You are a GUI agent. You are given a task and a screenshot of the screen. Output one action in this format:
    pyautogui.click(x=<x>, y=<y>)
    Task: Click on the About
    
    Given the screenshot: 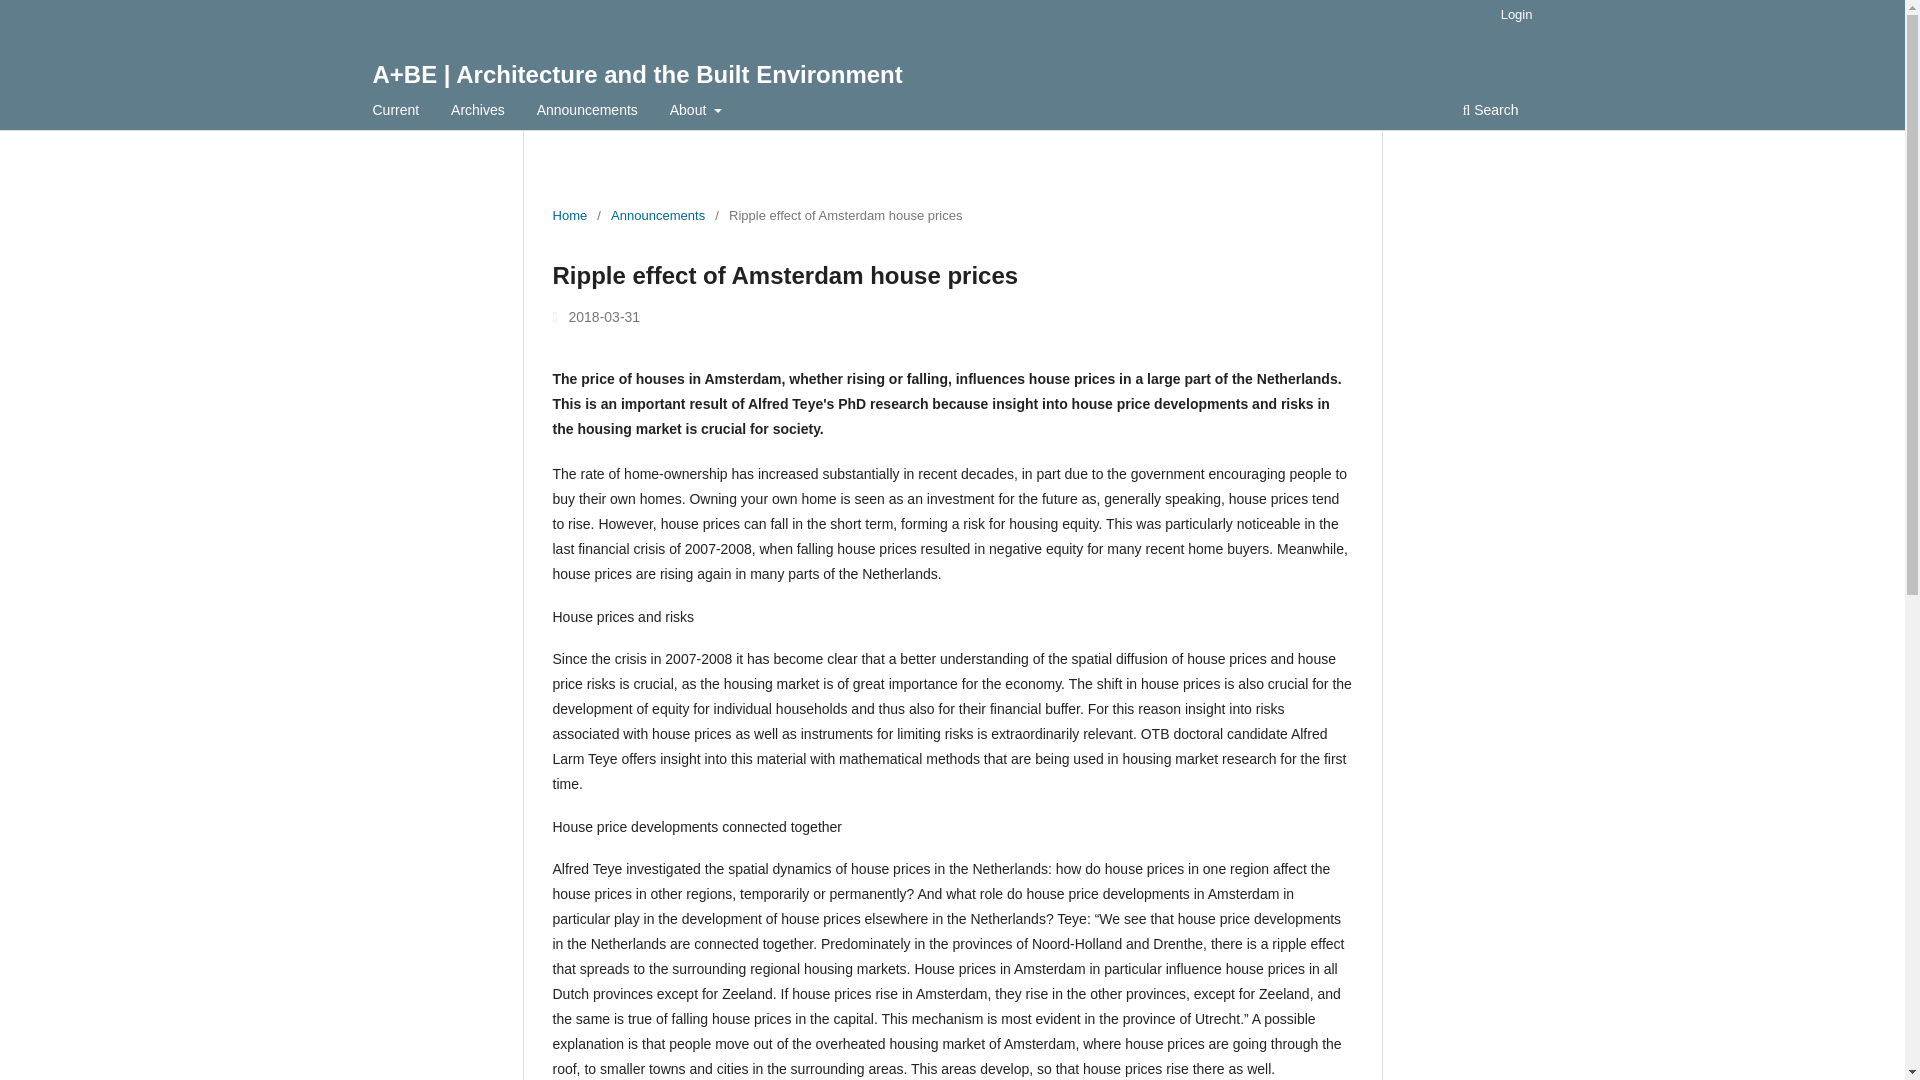 What is the action you would take?
    pyautogui.click(x=696, y=112)
    